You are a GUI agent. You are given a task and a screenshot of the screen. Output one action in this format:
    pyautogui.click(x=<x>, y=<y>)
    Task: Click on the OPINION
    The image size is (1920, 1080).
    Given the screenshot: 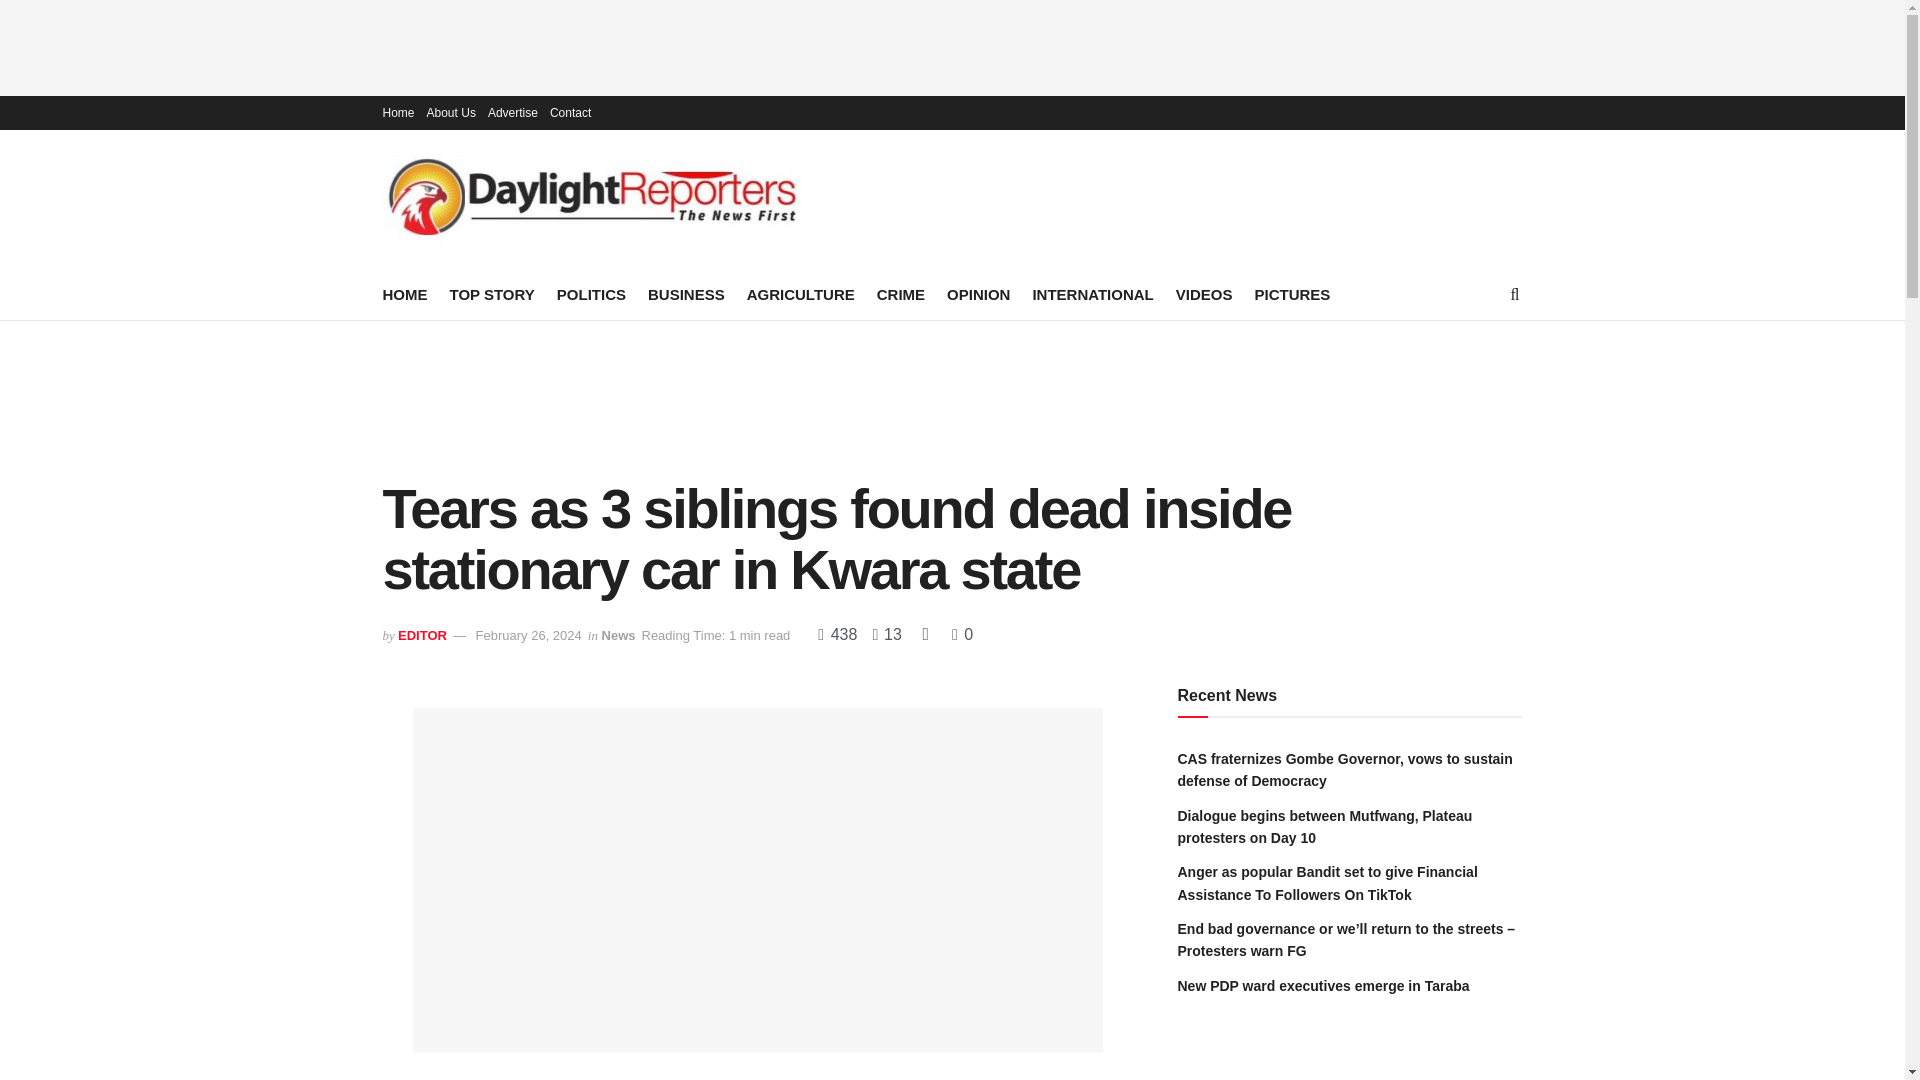 What is the action you would take?
    pyautogui.click(x=978, y=294)
    